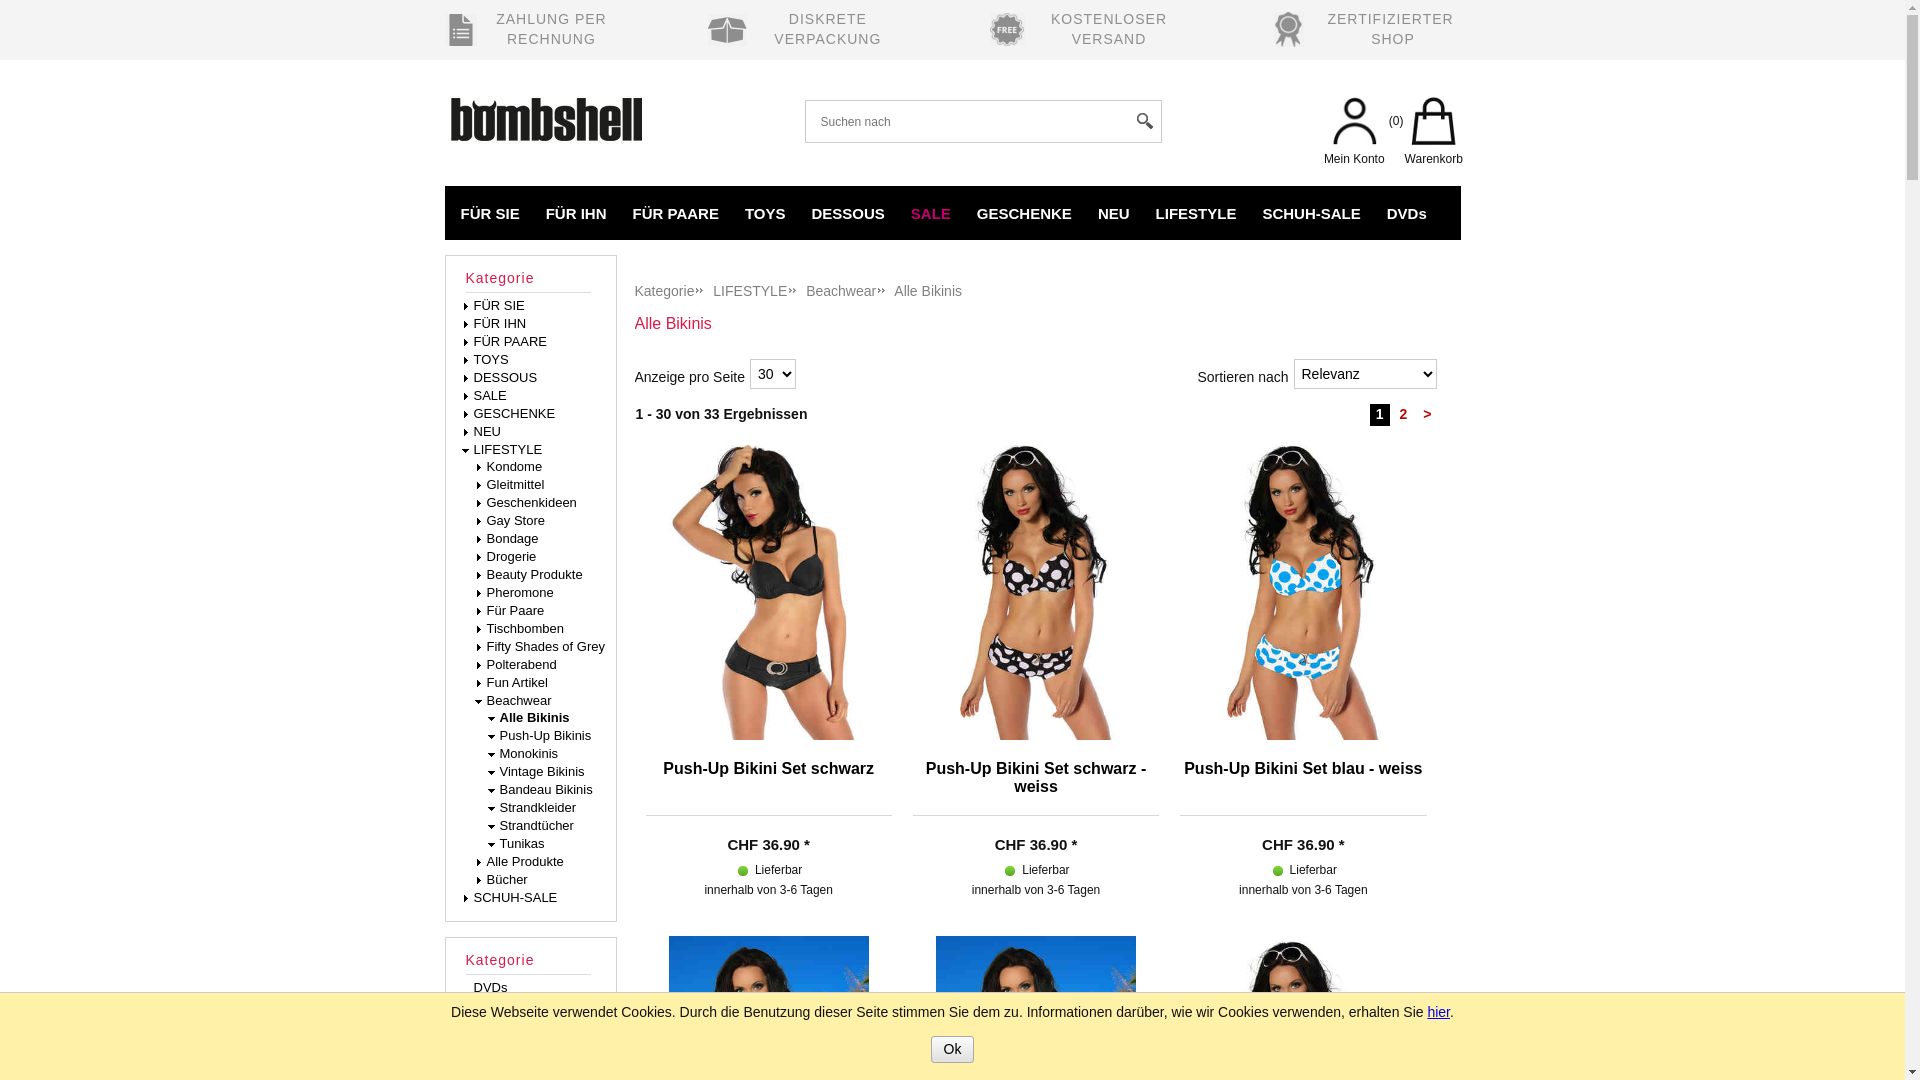 Image resolution: width=1920 pixels, height=1080 pixels. What do you see at coordinates (517, 898) in the screenshot?
I see ` SCHUH-SALE` at bounding box center [517, 898].